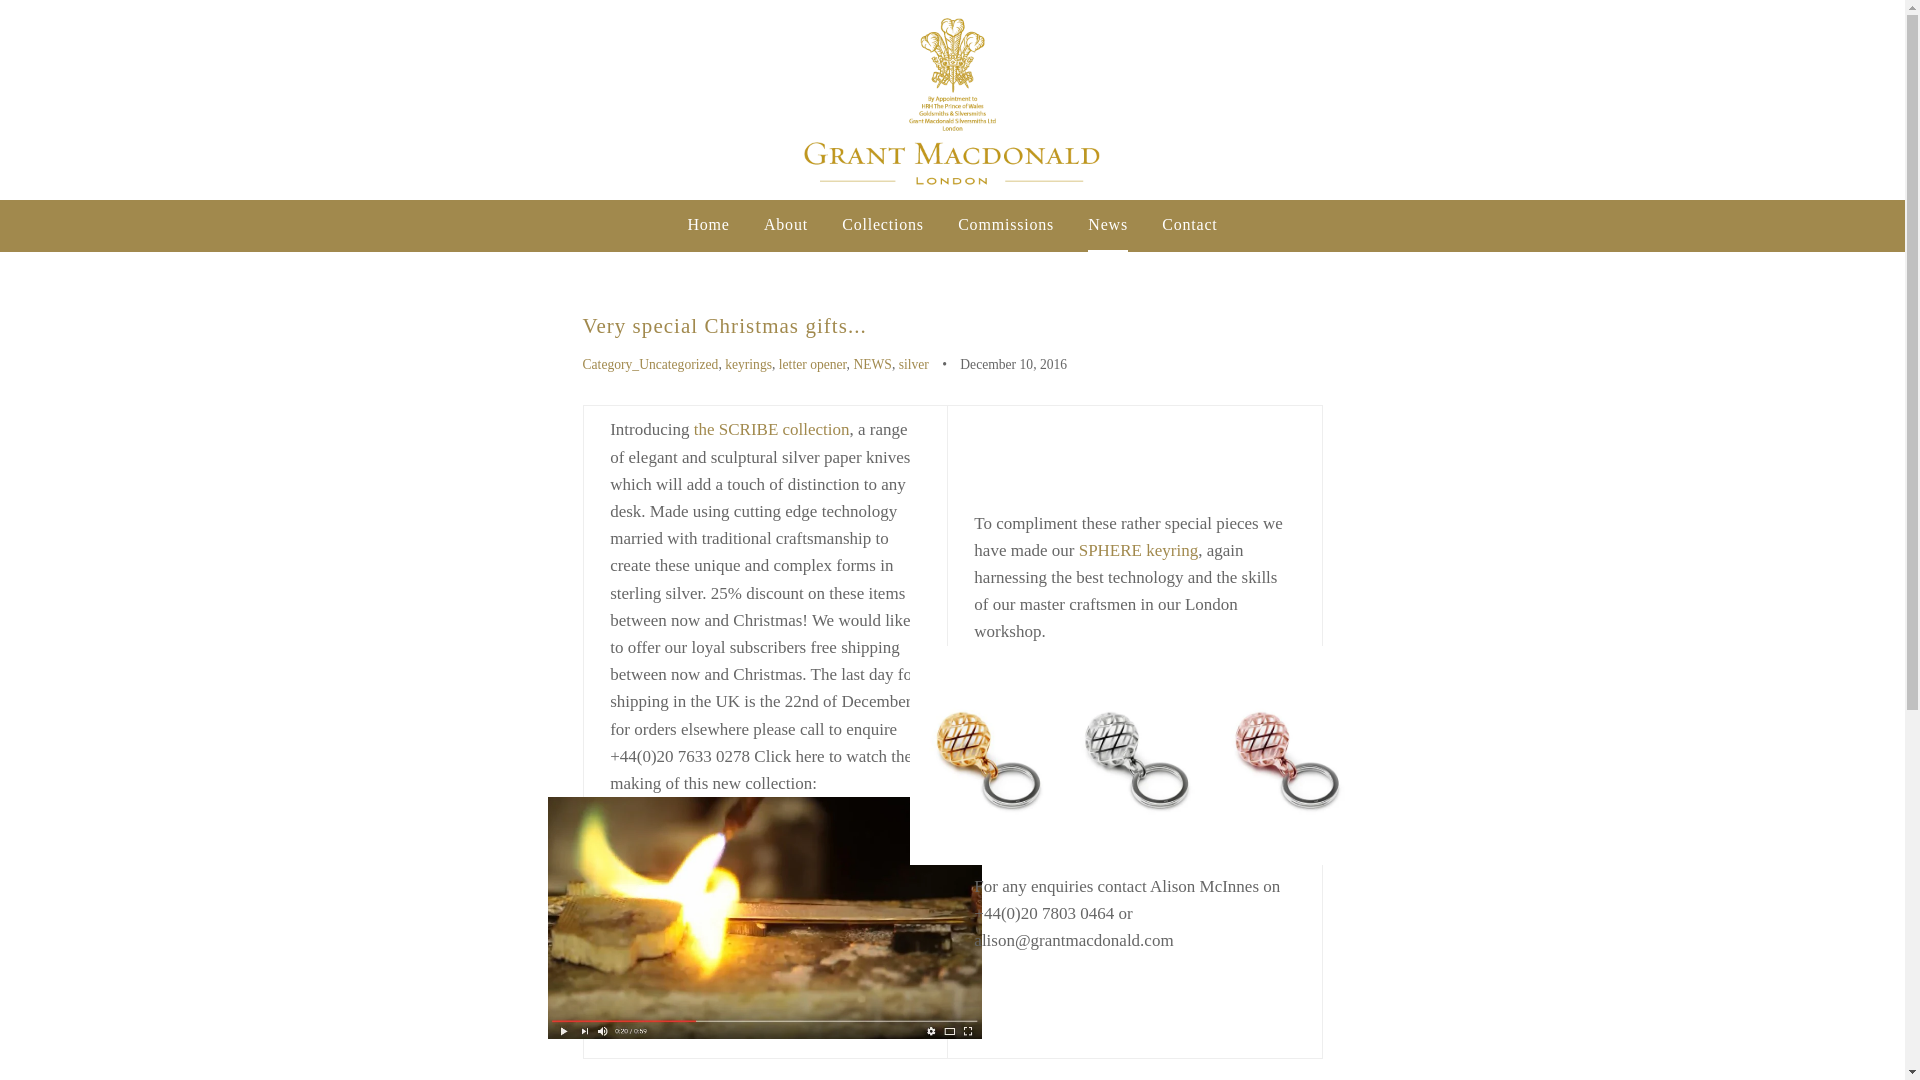 This screenshot has height=1080, width=1920. What do you see at coordinates (1189, 224) in the screenshot?
I see `Contact` at bounding box center [1189, 224].